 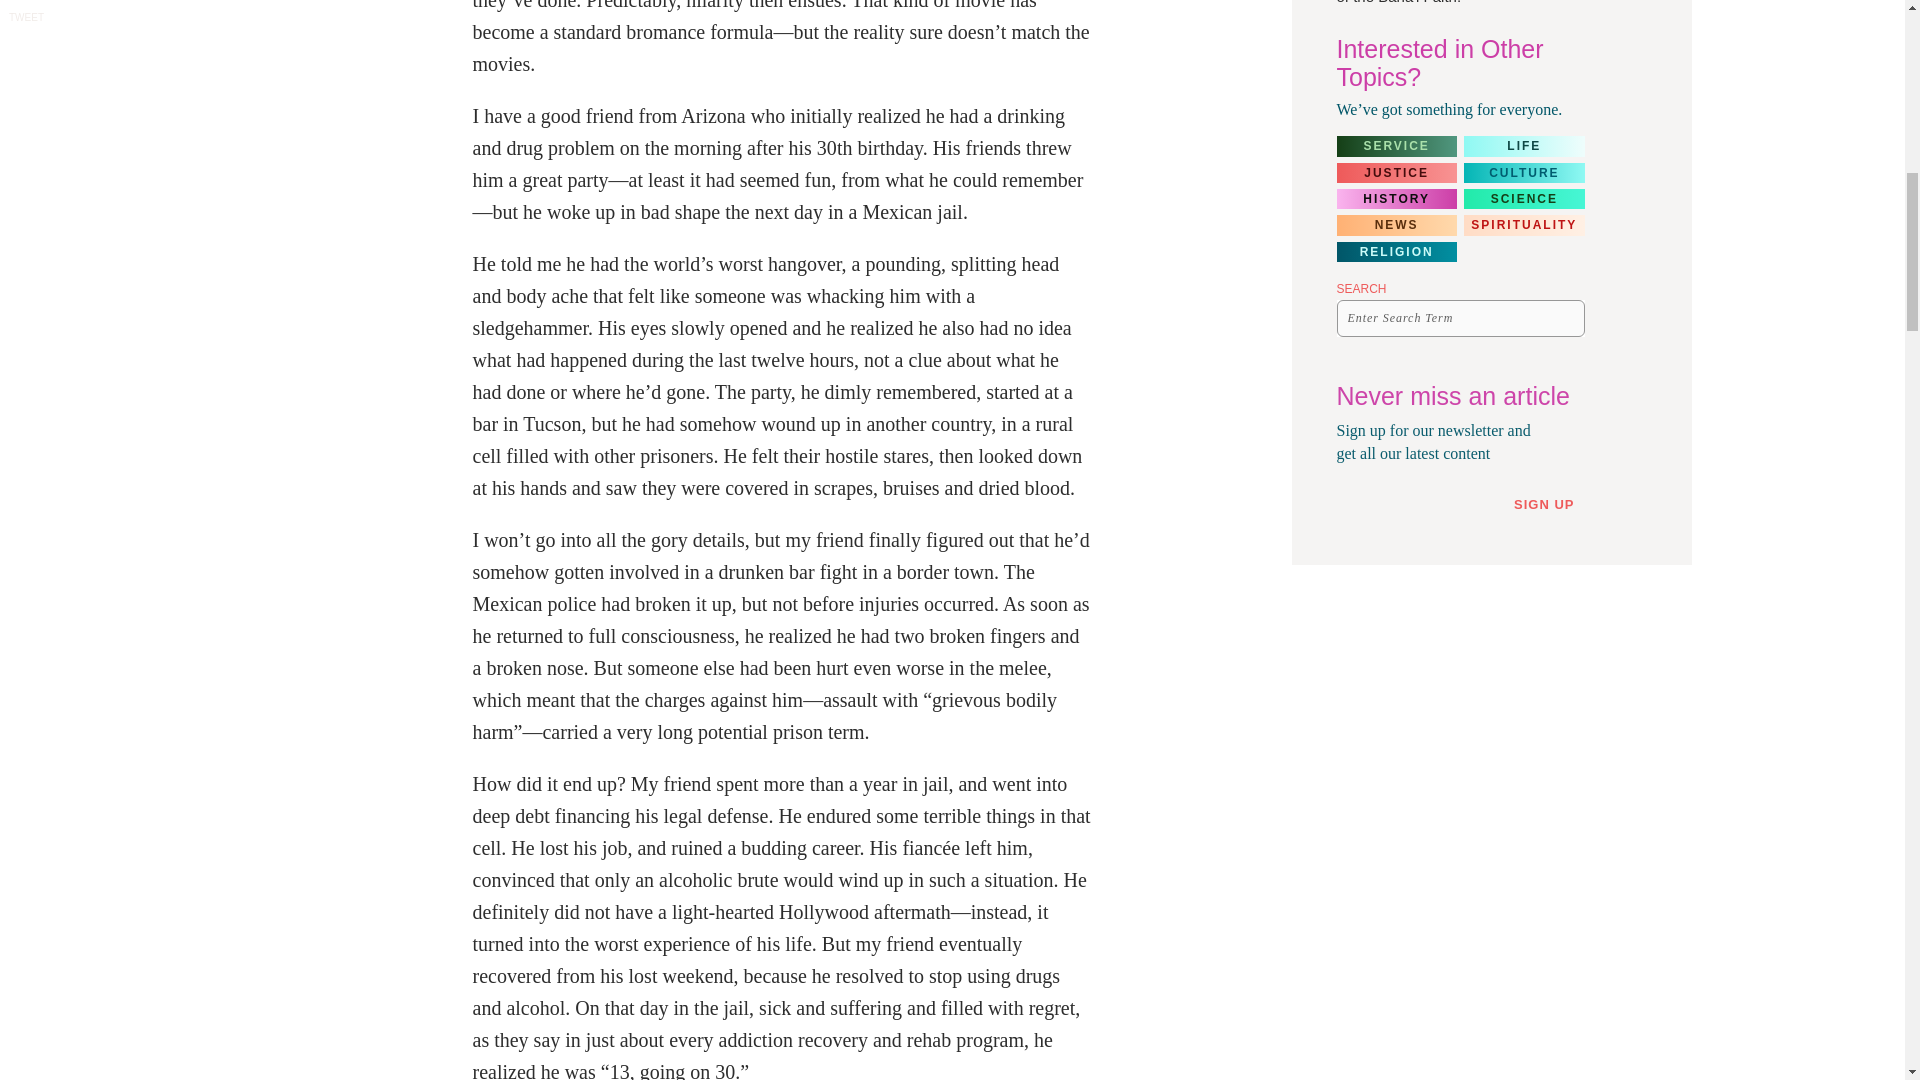 What do you see at coordinates (1524, 146) in the screenshot?
I see `LIFE` at bounding box center [1524, 146].